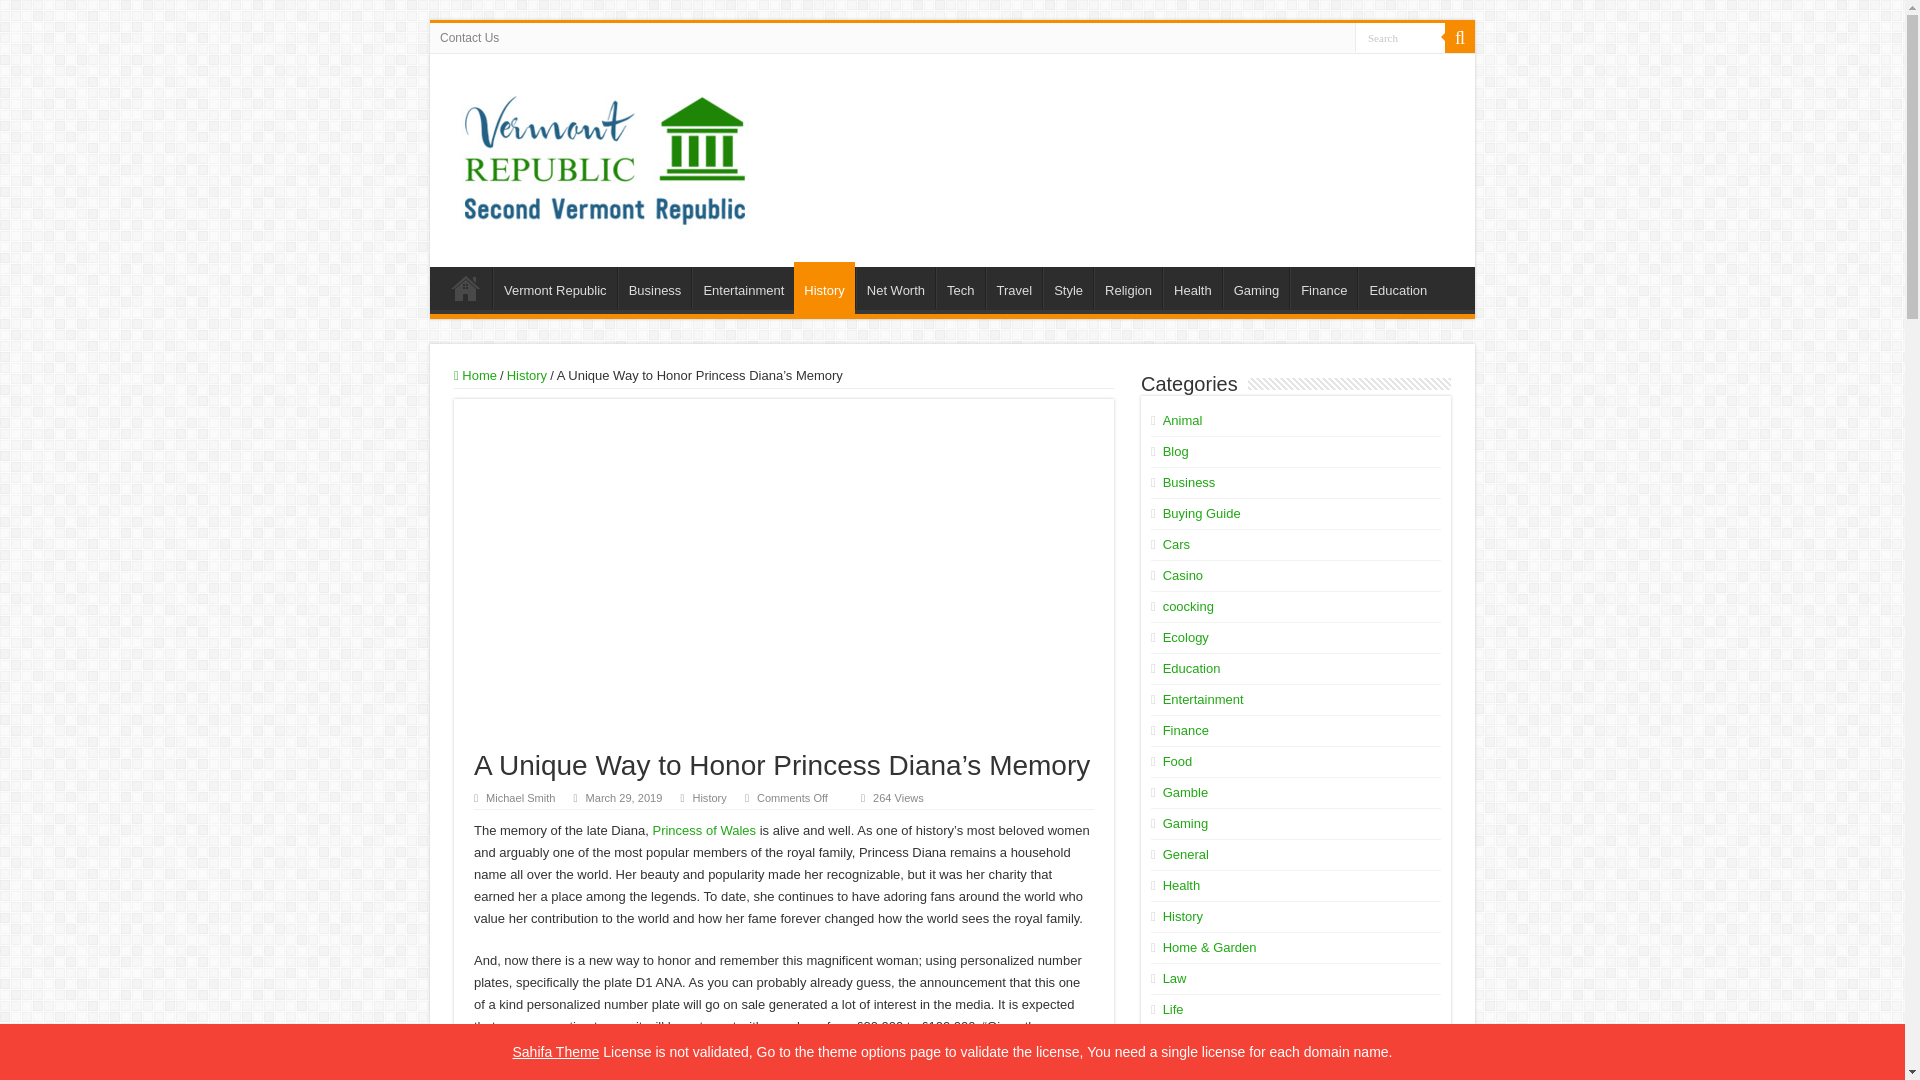 Image resolution: width=1920 pixels, height=1080 pixels. Describe the element at coordinates (896, 287) in the screenshot. I see `Net Worth` at that location.